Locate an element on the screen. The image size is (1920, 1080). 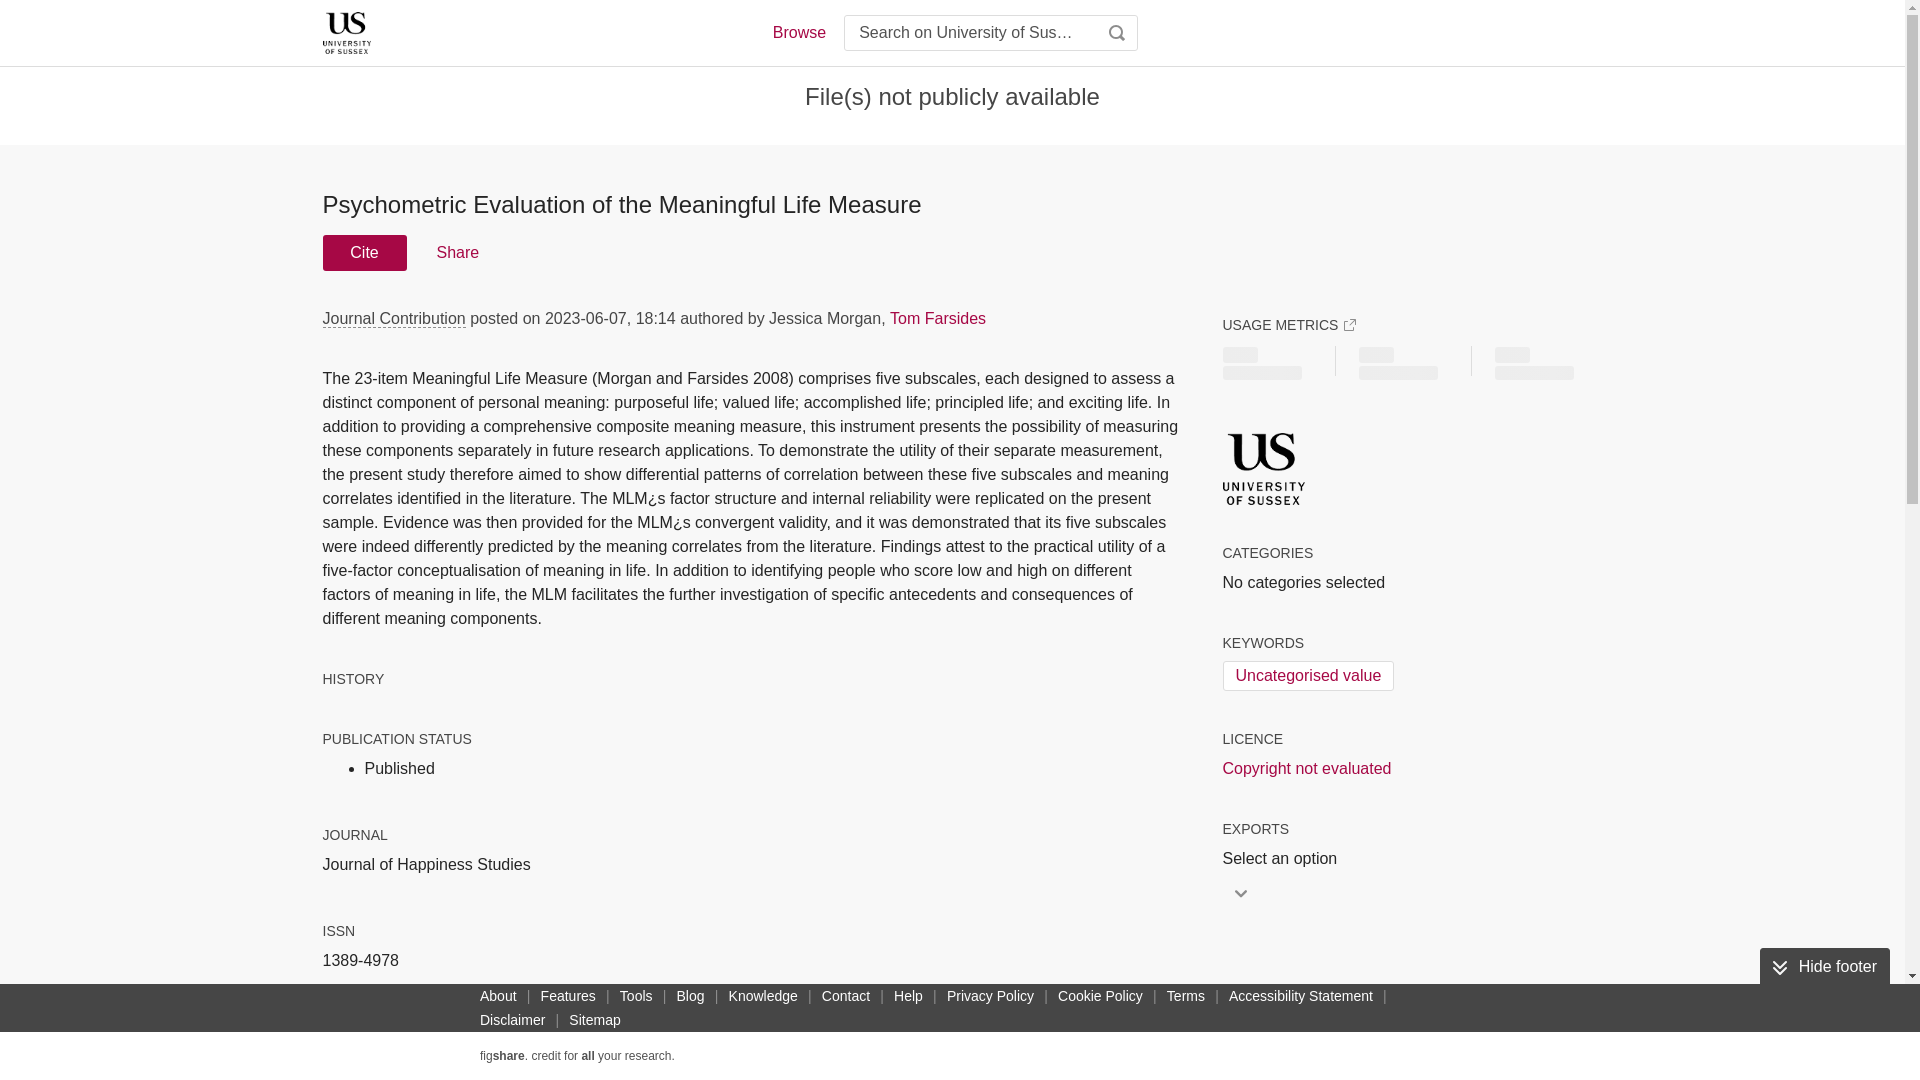
Disclaimer is located at coordinates (512, 1020).